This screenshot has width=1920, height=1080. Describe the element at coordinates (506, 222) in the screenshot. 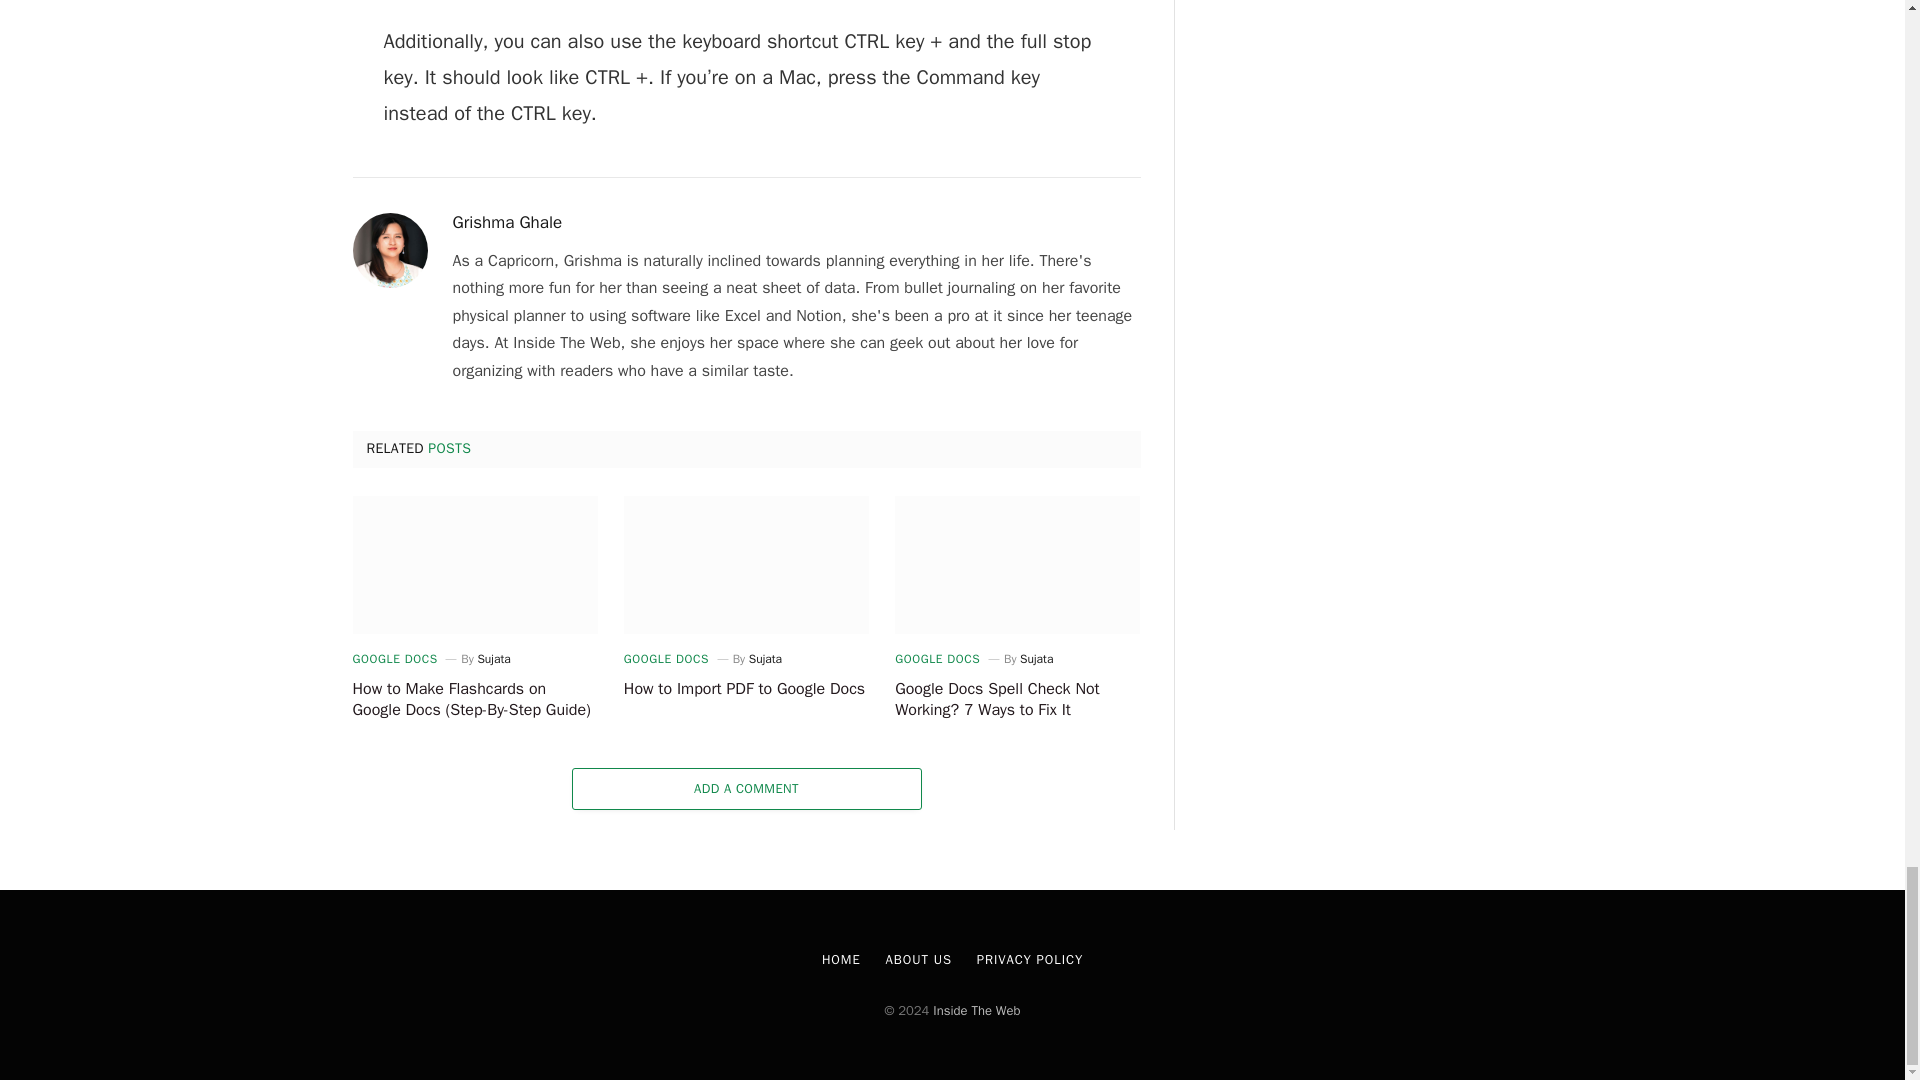

I see `Posts by Grishma Ghale` at that location.